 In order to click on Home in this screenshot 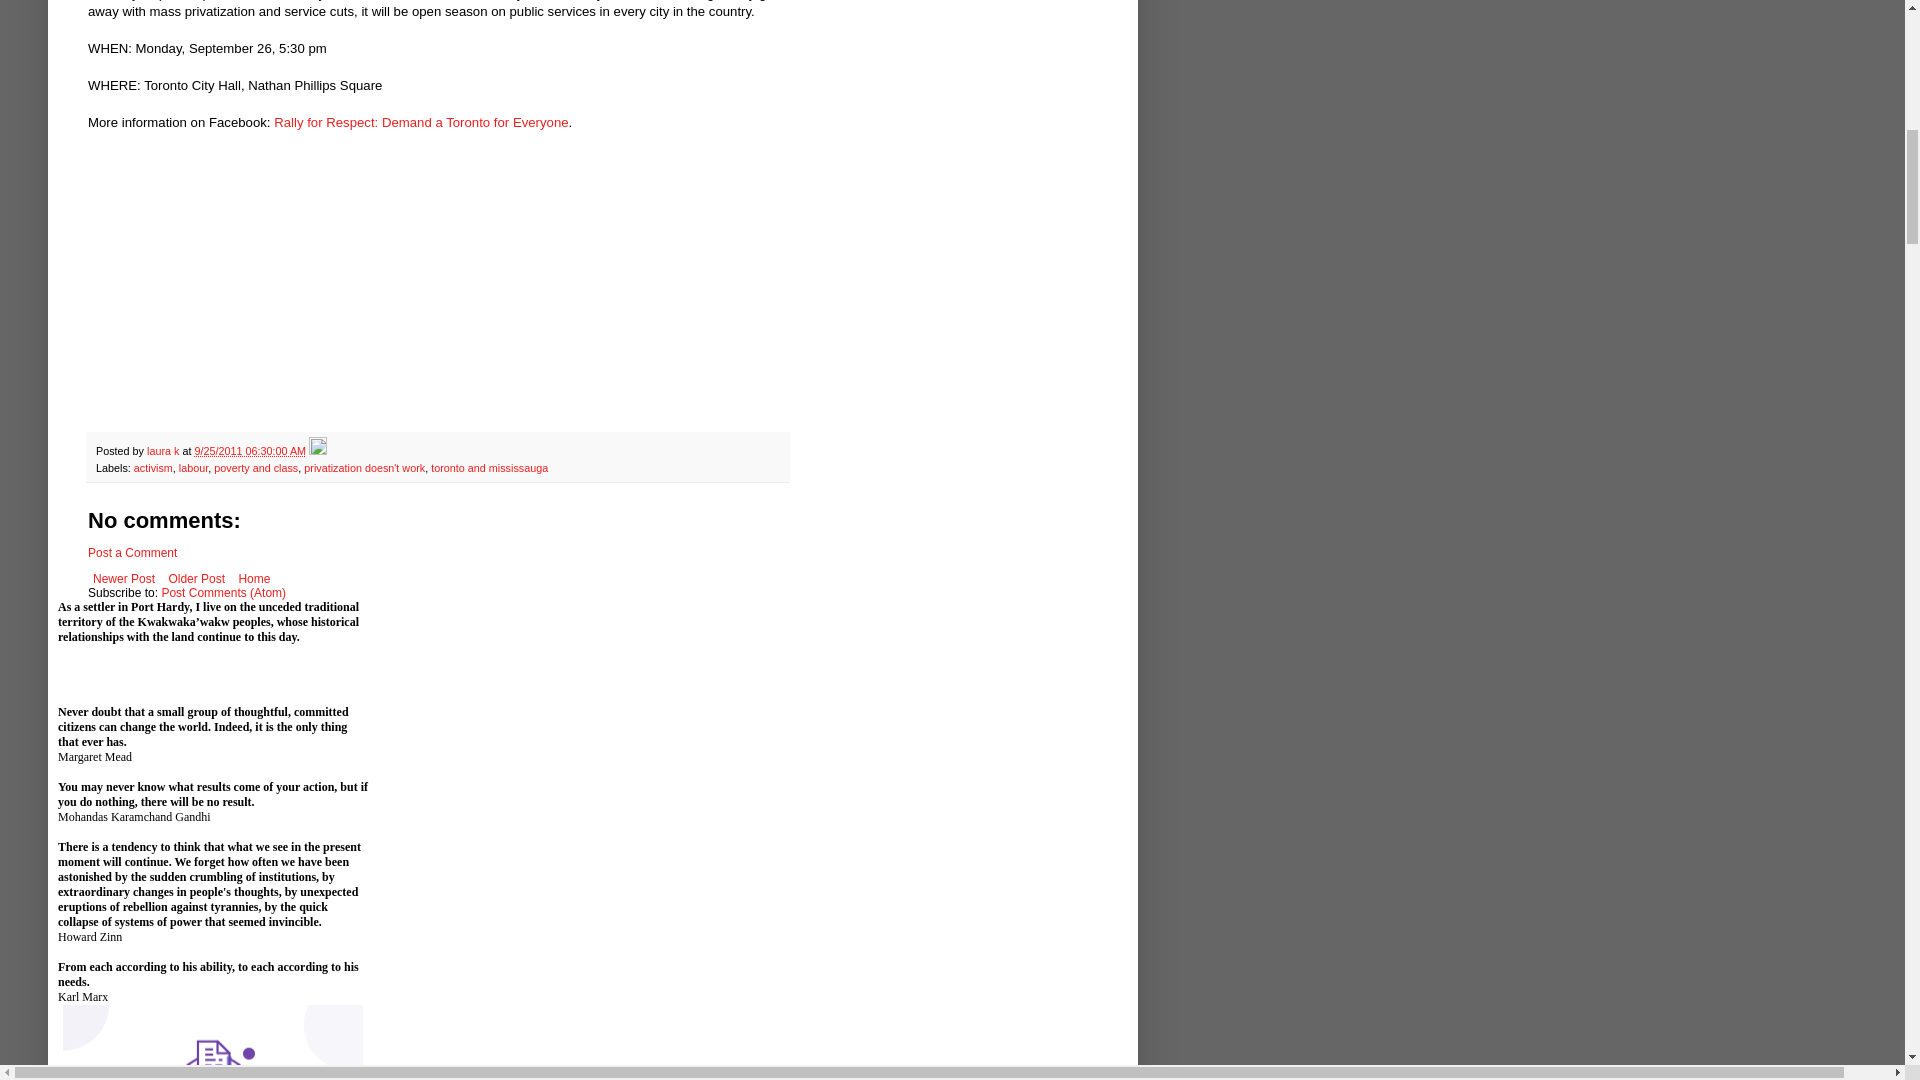, I will do `click(253, 578)`.